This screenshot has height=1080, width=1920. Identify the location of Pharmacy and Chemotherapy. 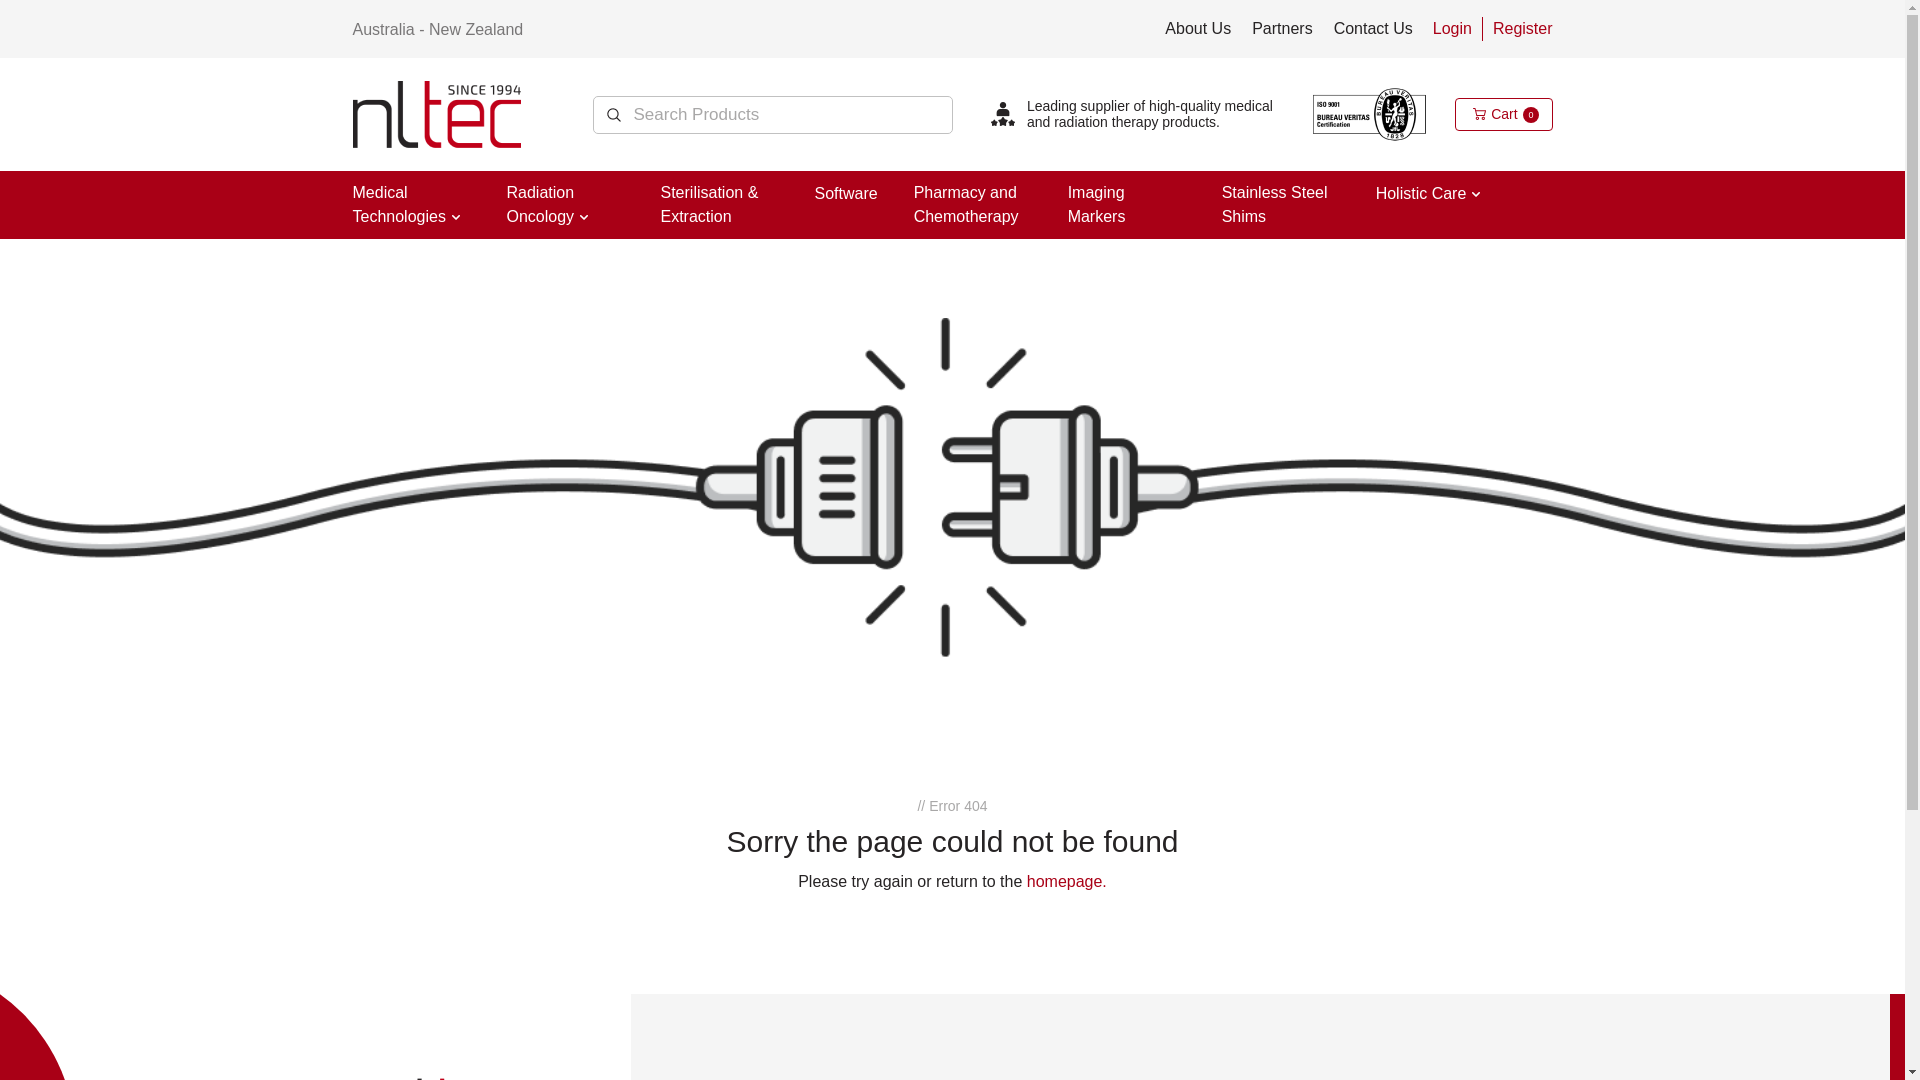
(966, 204).